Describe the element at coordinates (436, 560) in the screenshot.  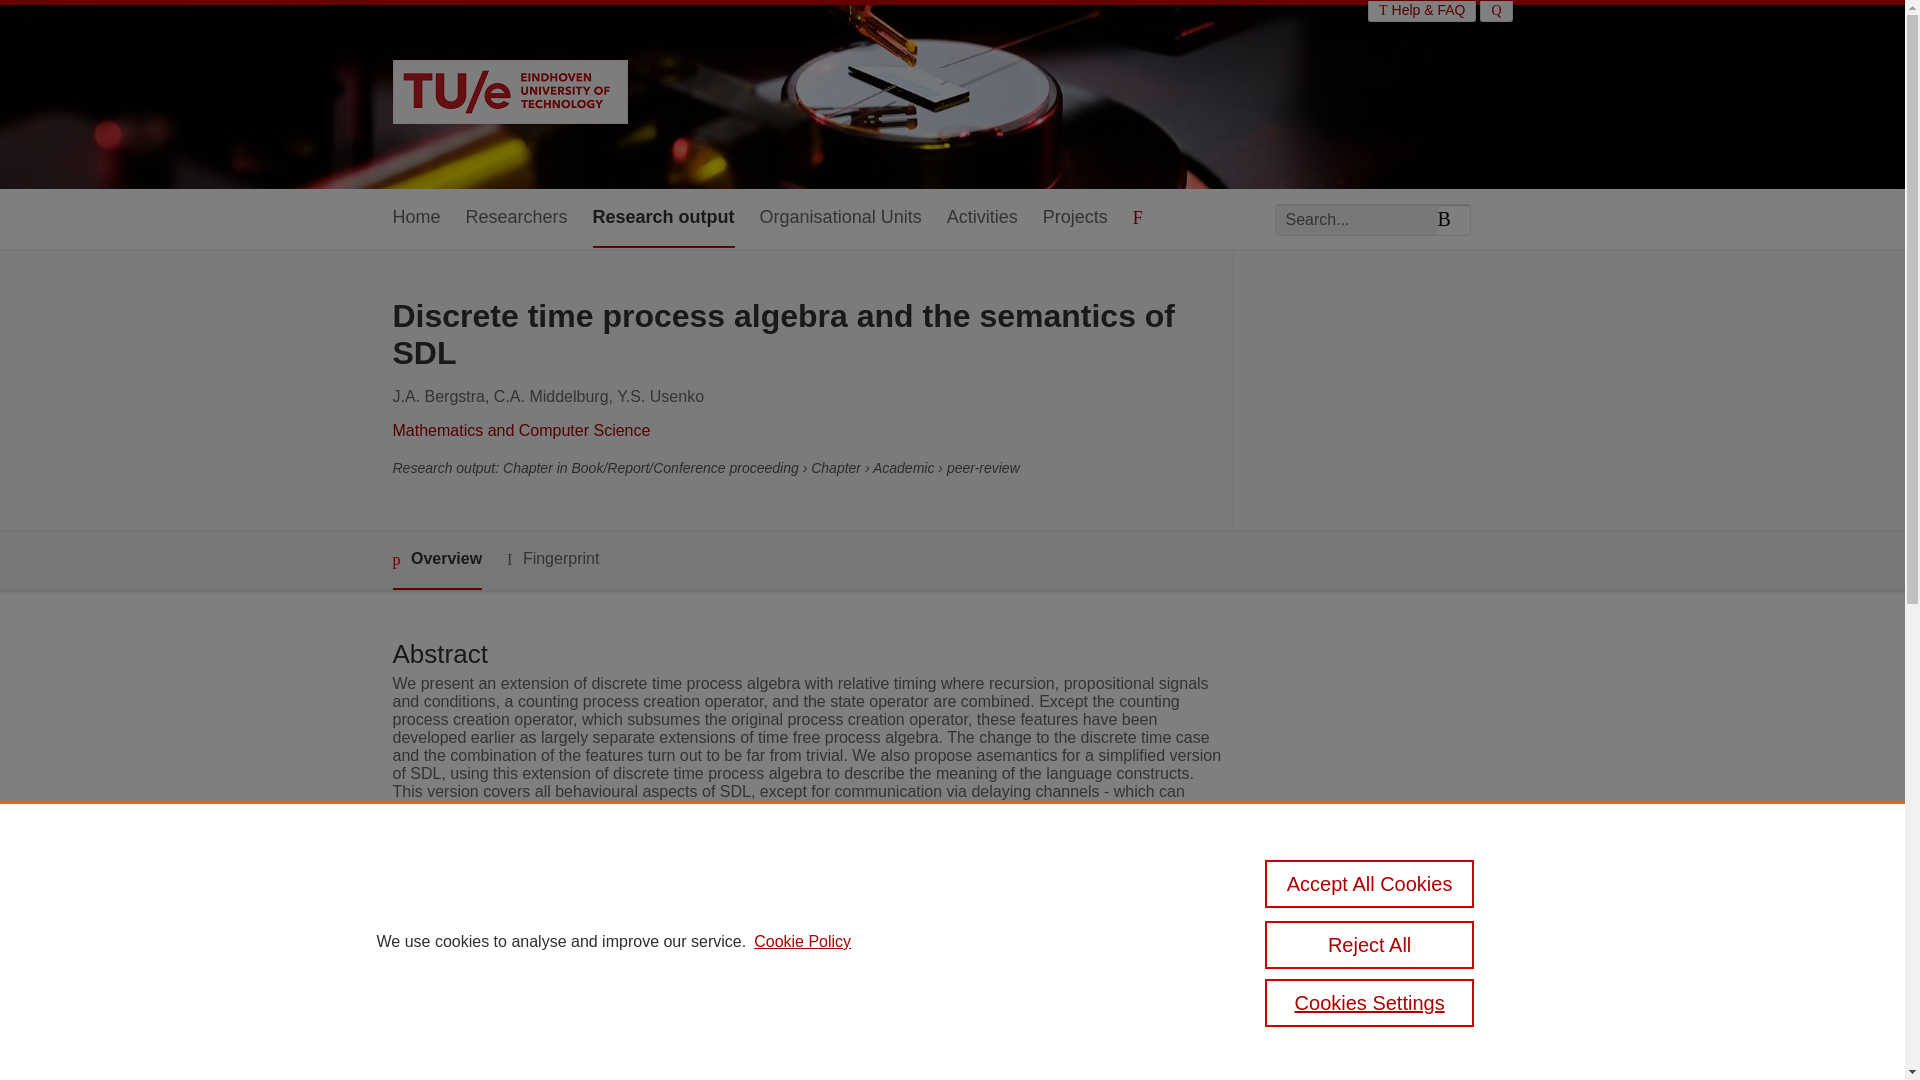
I see `Overview` at that location.